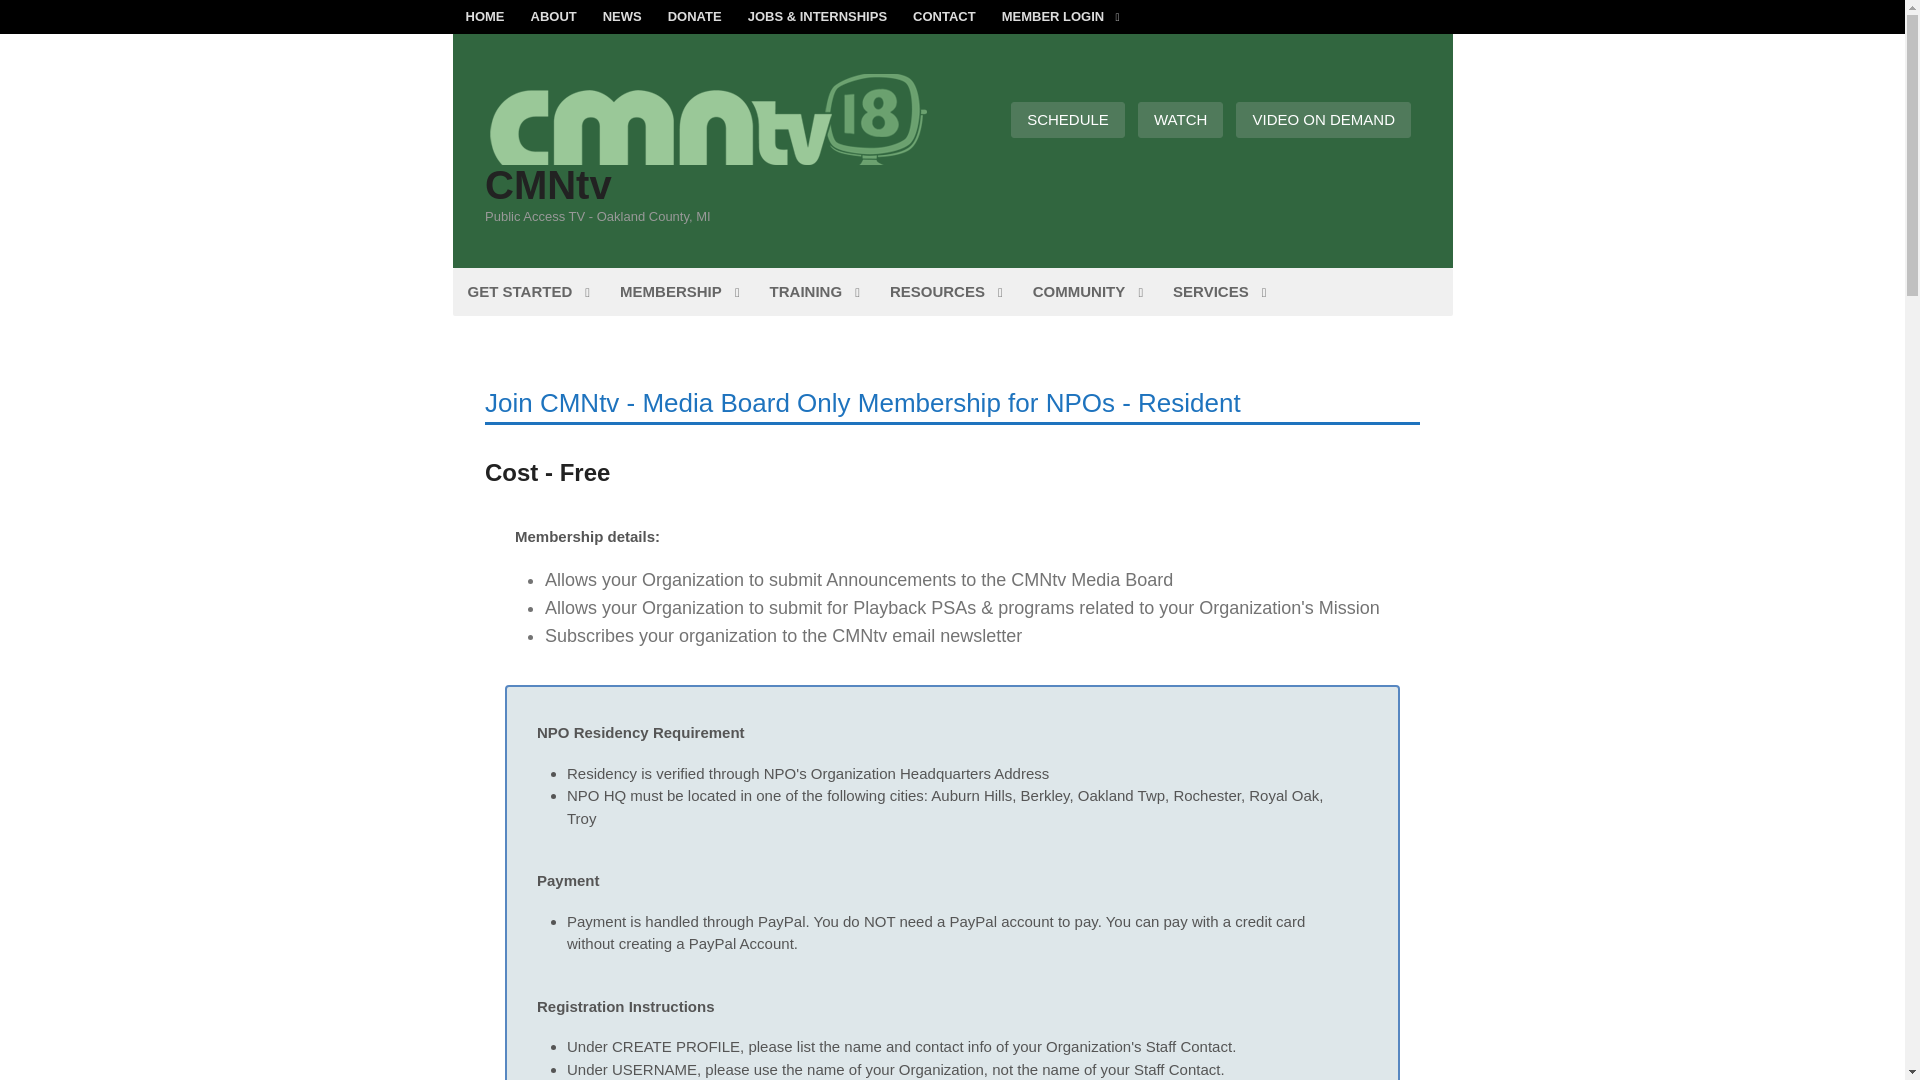 The width and height of the screenshot is (1920, 1080). What do you see at coordinates (710, 154) in the screenshot?
I see `Public Access TV - Oakland County, MI` at bounding box center [710, 154].